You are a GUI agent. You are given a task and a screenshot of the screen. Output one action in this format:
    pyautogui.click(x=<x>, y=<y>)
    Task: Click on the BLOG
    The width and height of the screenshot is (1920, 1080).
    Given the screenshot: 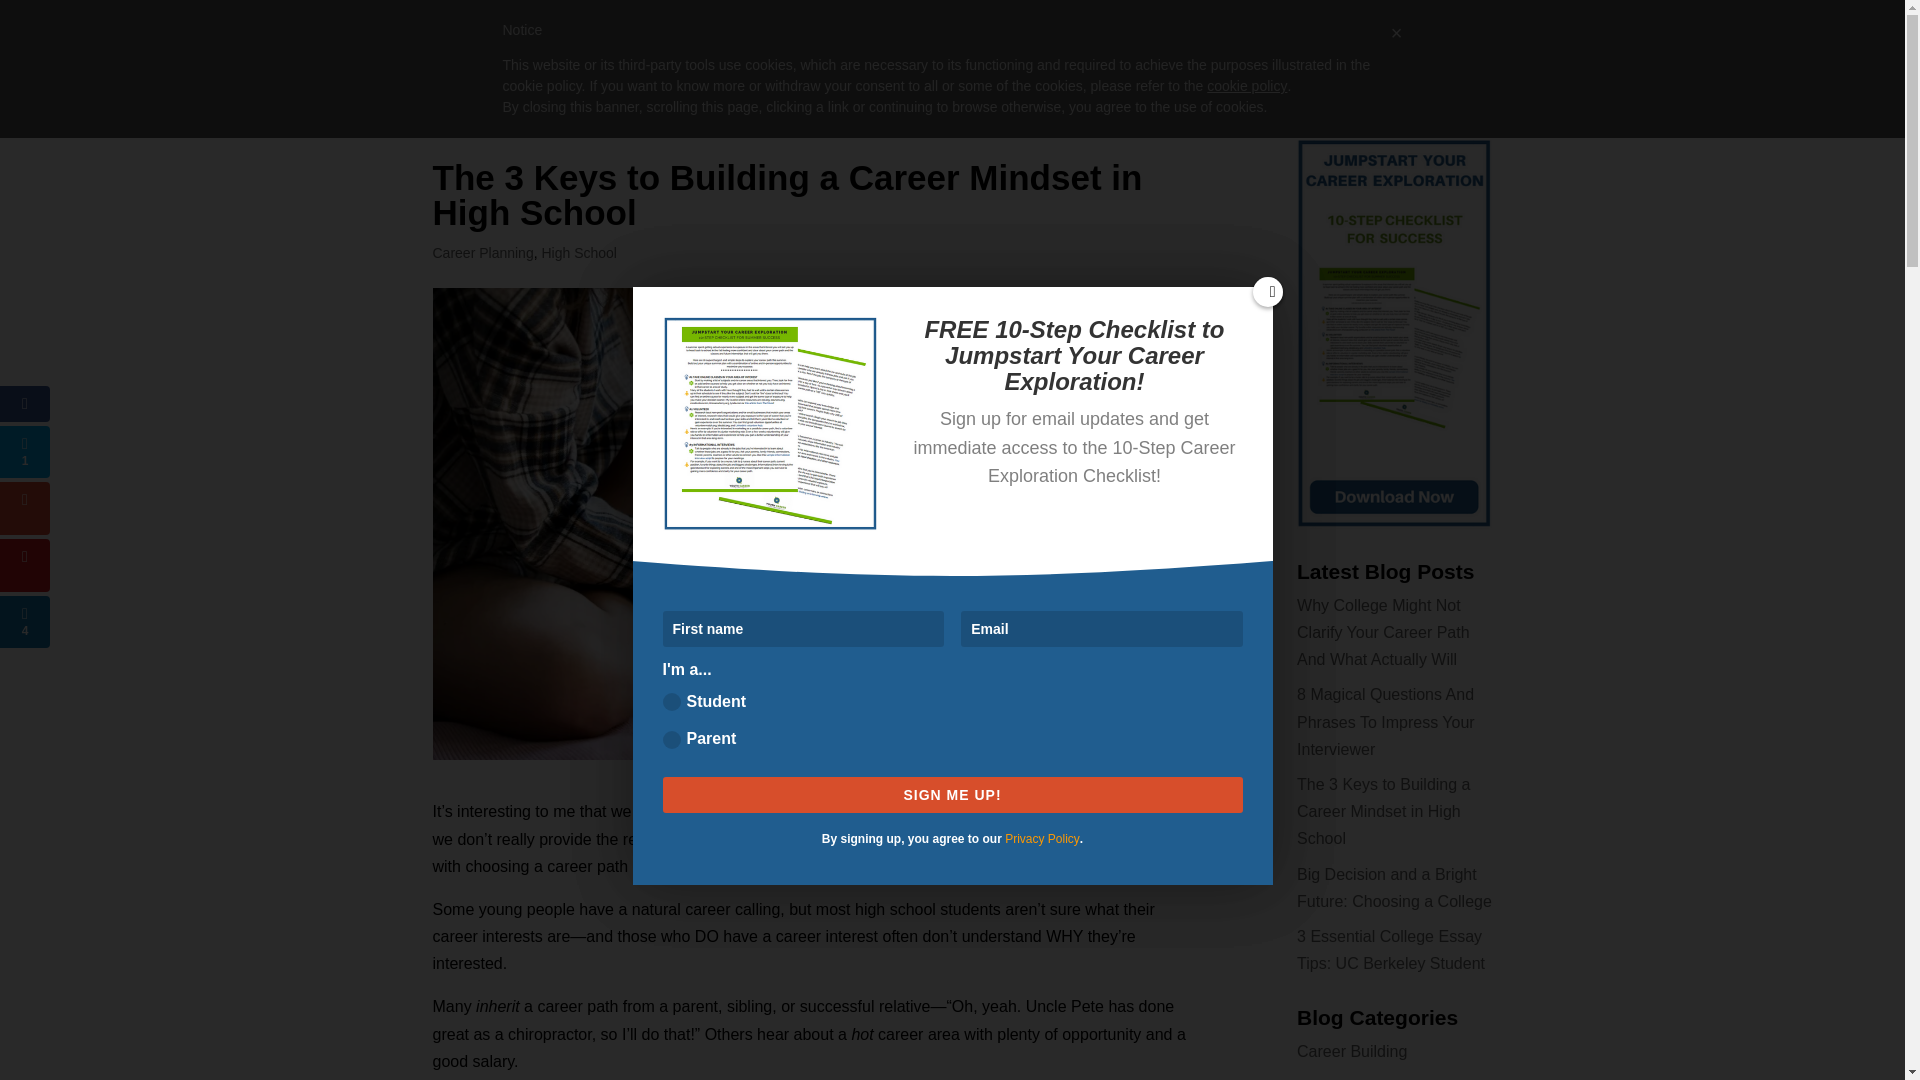 What is the action you would take?
    pyautogui.click(x=1241, y=57)
    